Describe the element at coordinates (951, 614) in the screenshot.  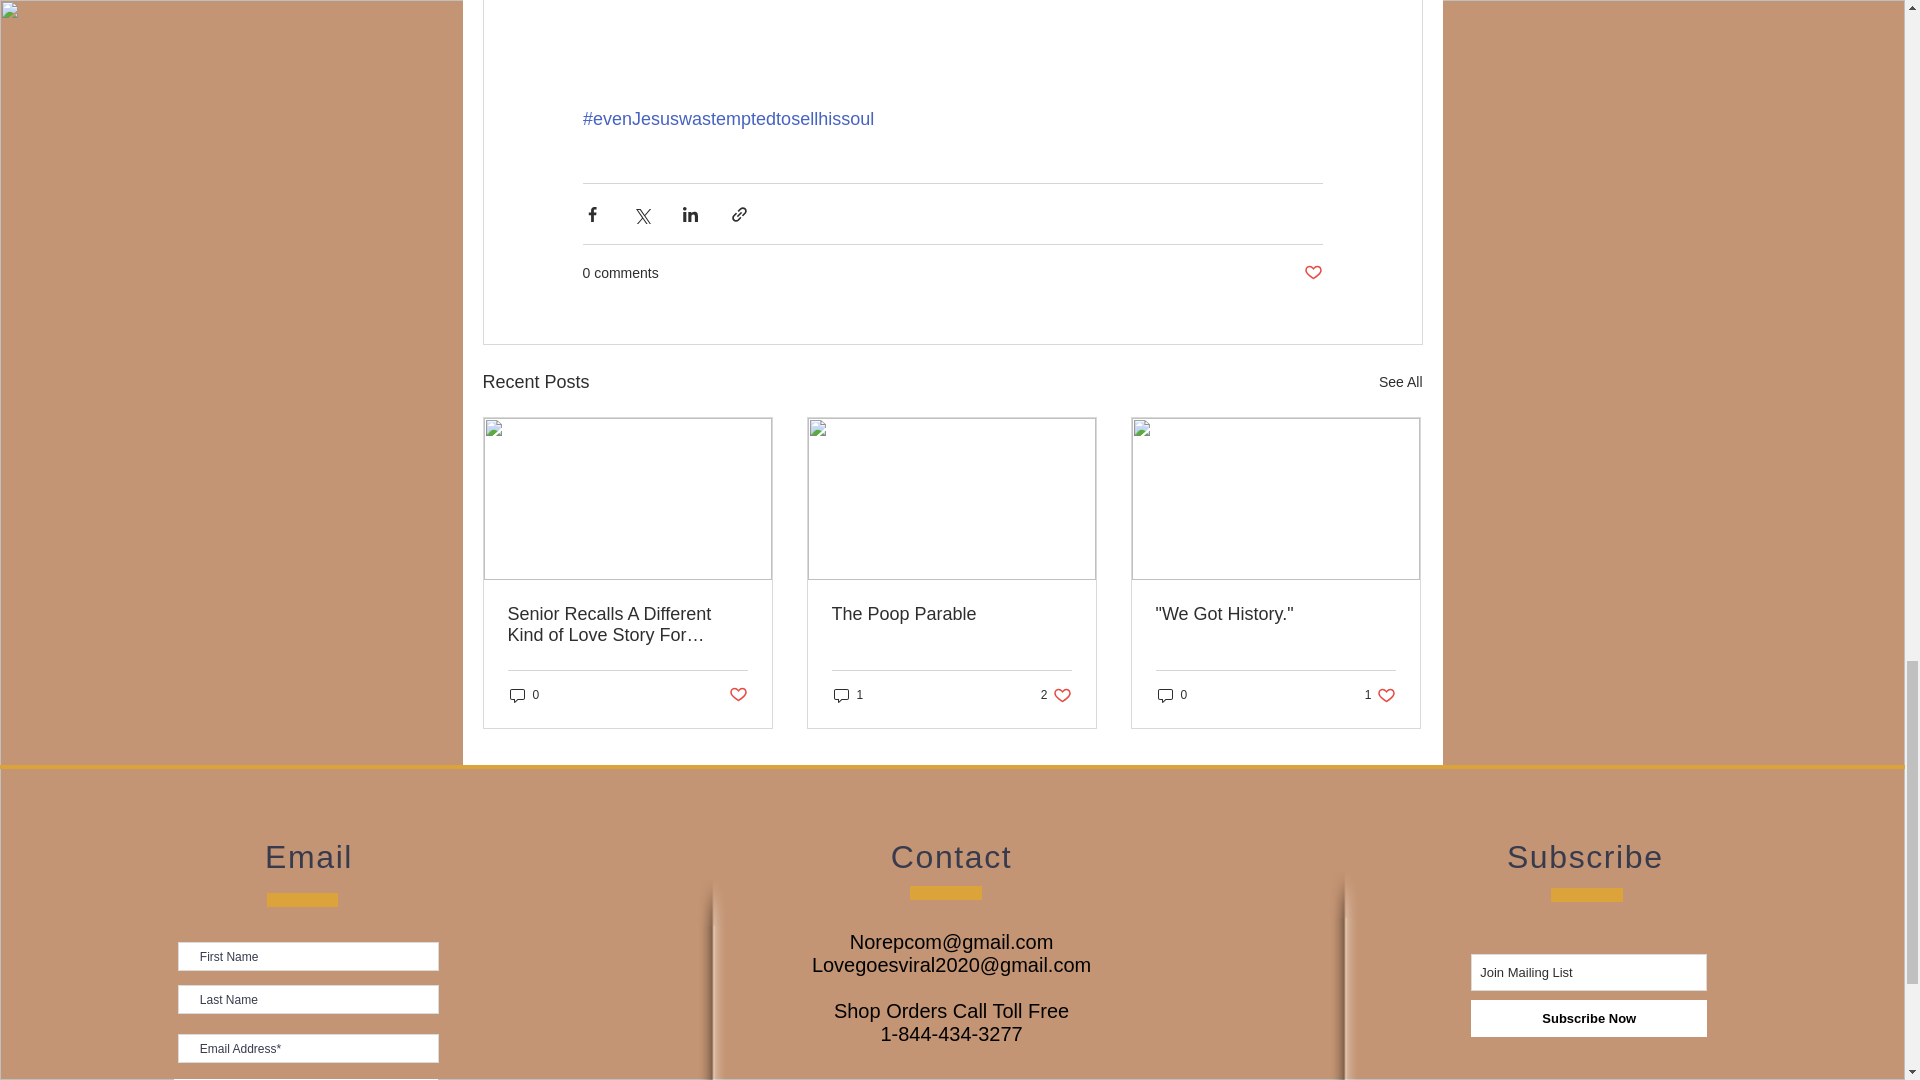
I see `The Poop Parable` at that location.